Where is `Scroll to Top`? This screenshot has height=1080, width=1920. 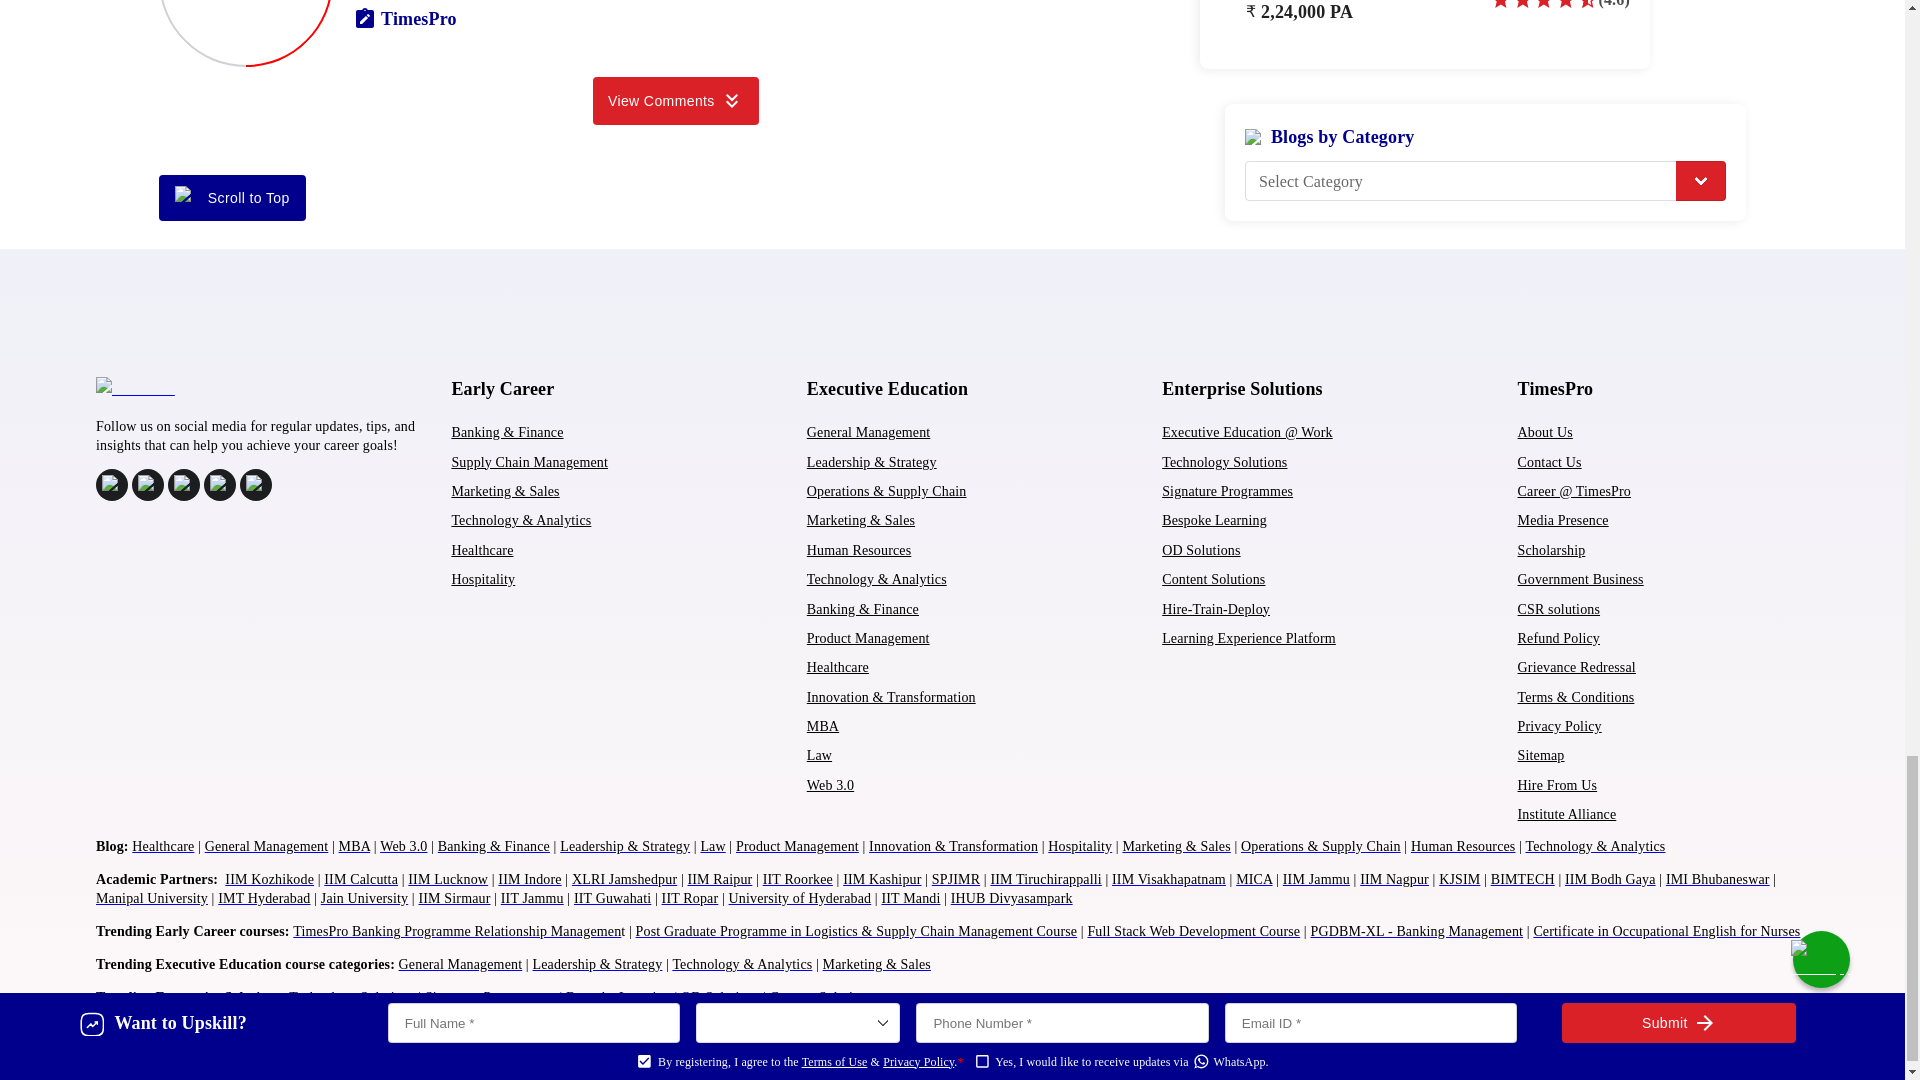 Scroll to Top is located at coordinates (232, 198).